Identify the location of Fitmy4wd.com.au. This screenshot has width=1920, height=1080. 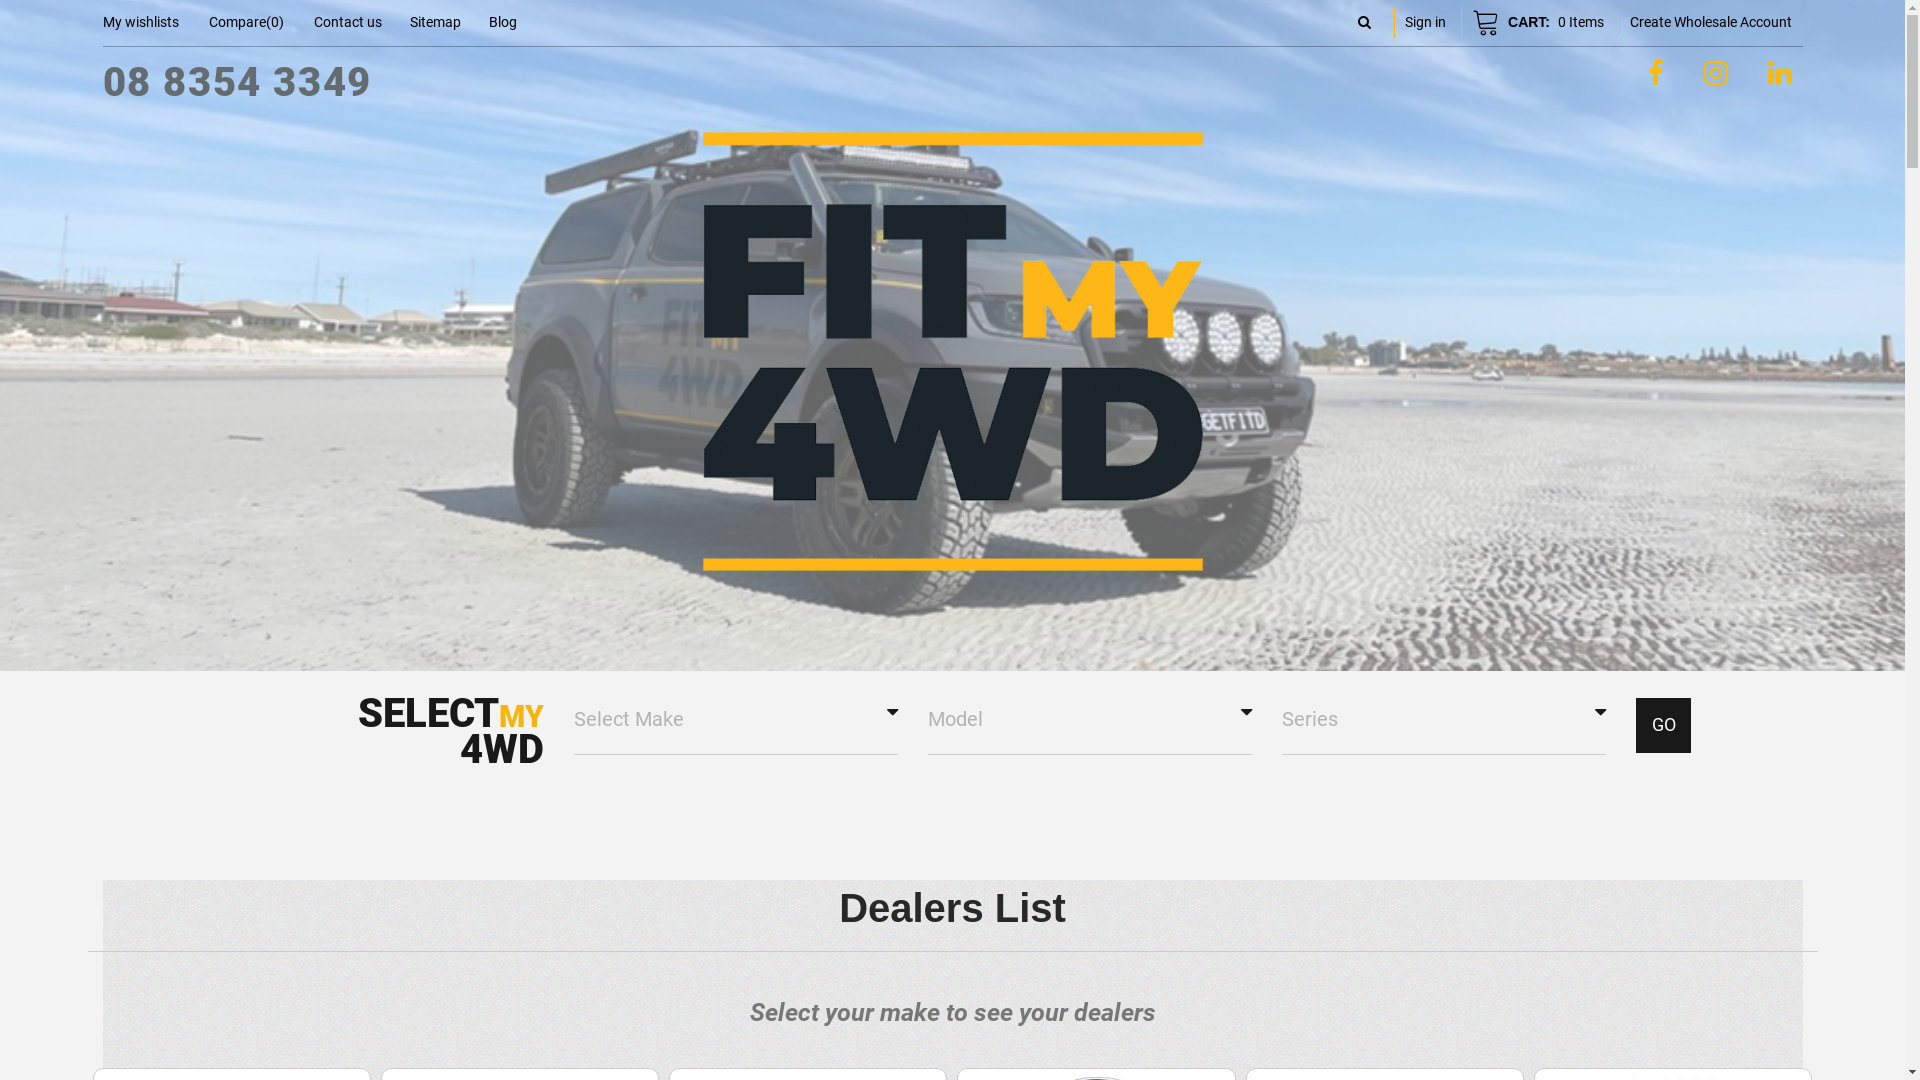
(952, 335).